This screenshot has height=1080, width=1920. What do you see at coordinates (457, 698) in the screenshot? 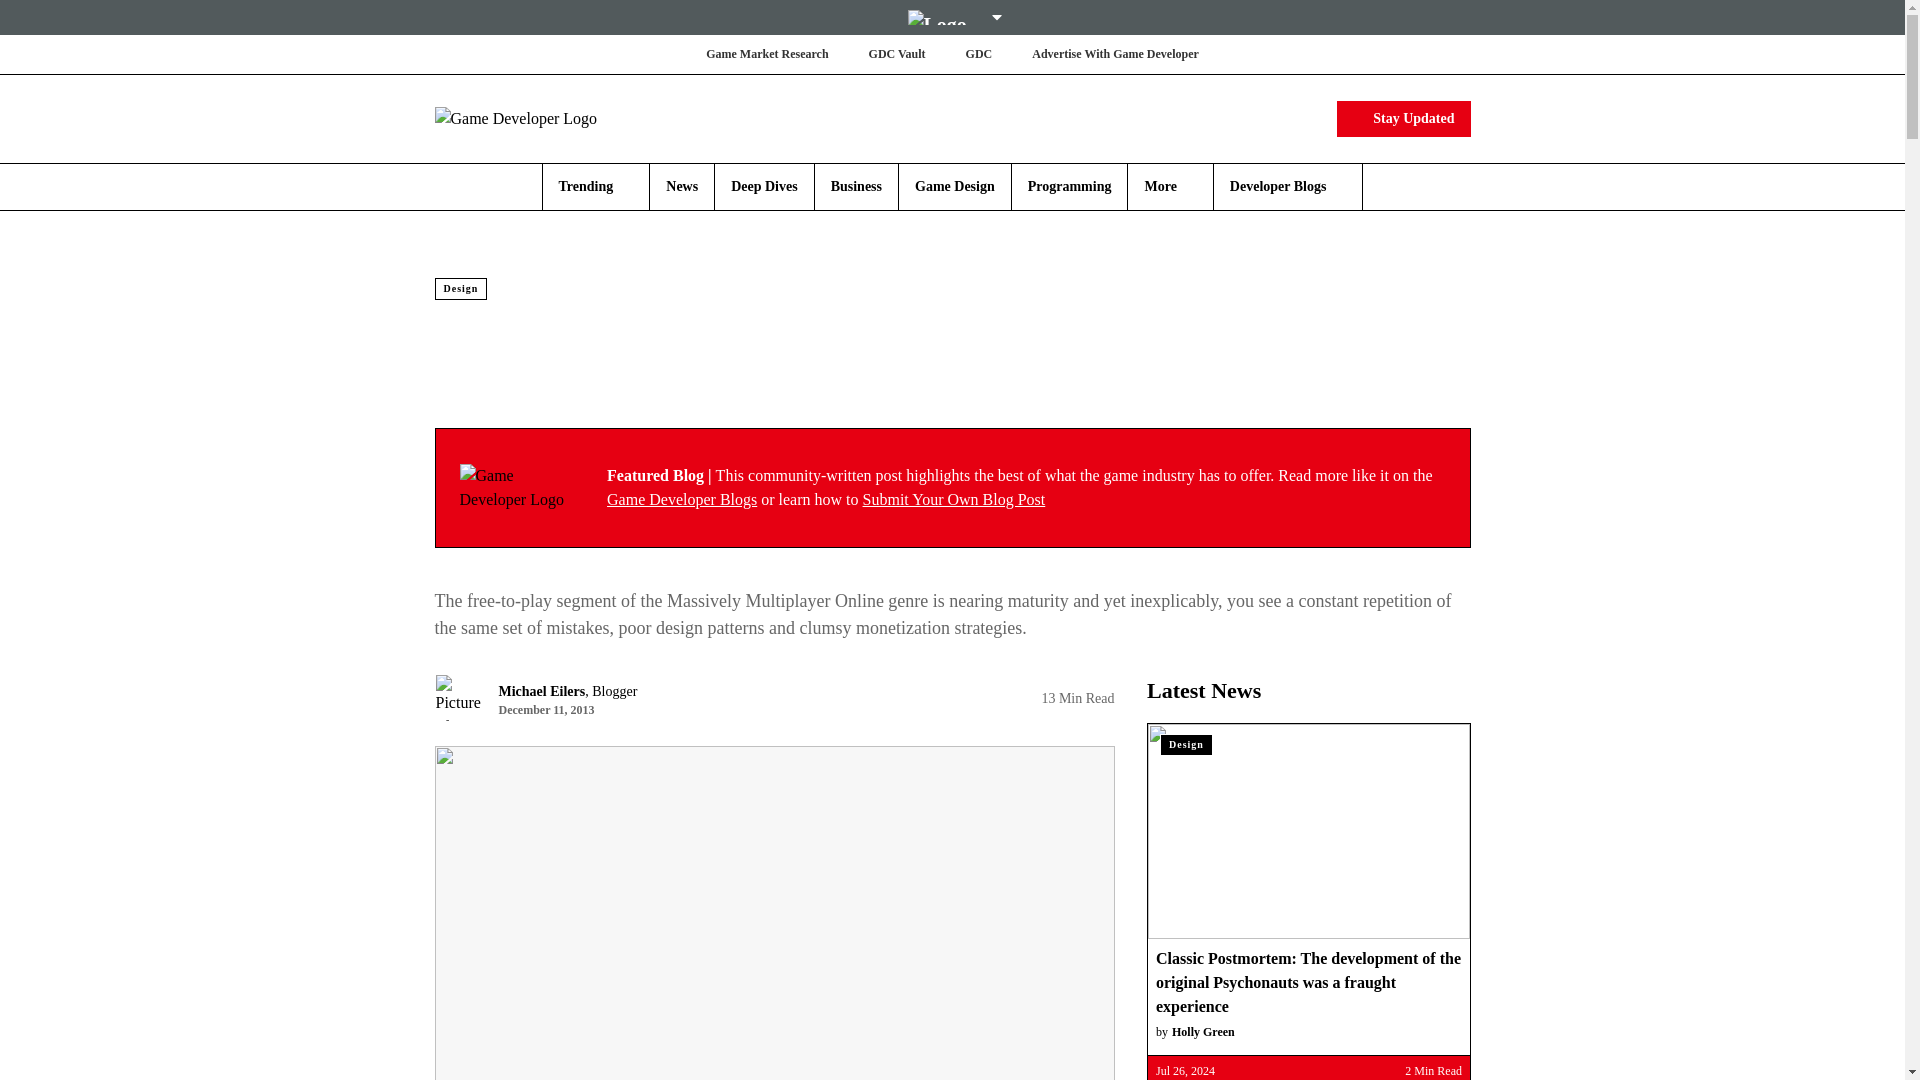
I see `Picture of Michael Eilers` at bounding box center [457, 698].